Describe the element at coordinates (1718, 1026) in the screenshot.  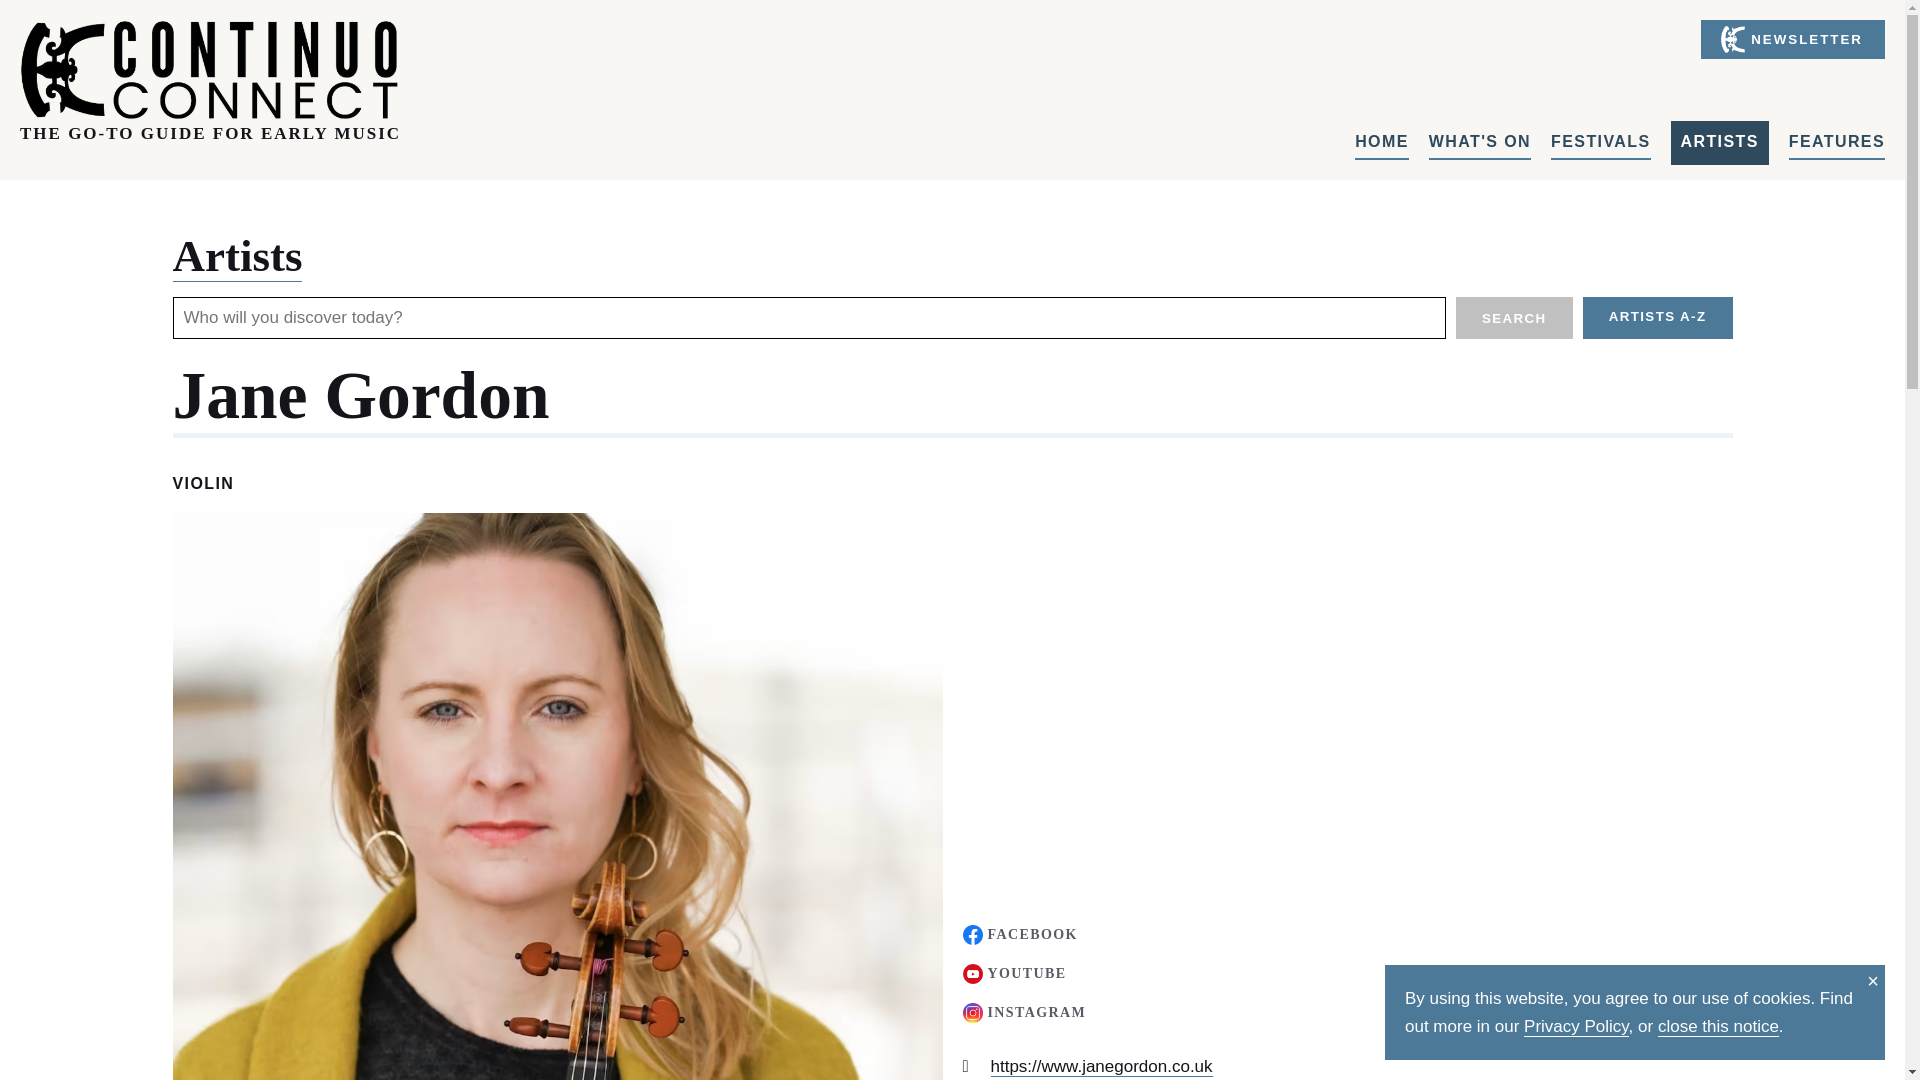
I see `close this notice` at that location.